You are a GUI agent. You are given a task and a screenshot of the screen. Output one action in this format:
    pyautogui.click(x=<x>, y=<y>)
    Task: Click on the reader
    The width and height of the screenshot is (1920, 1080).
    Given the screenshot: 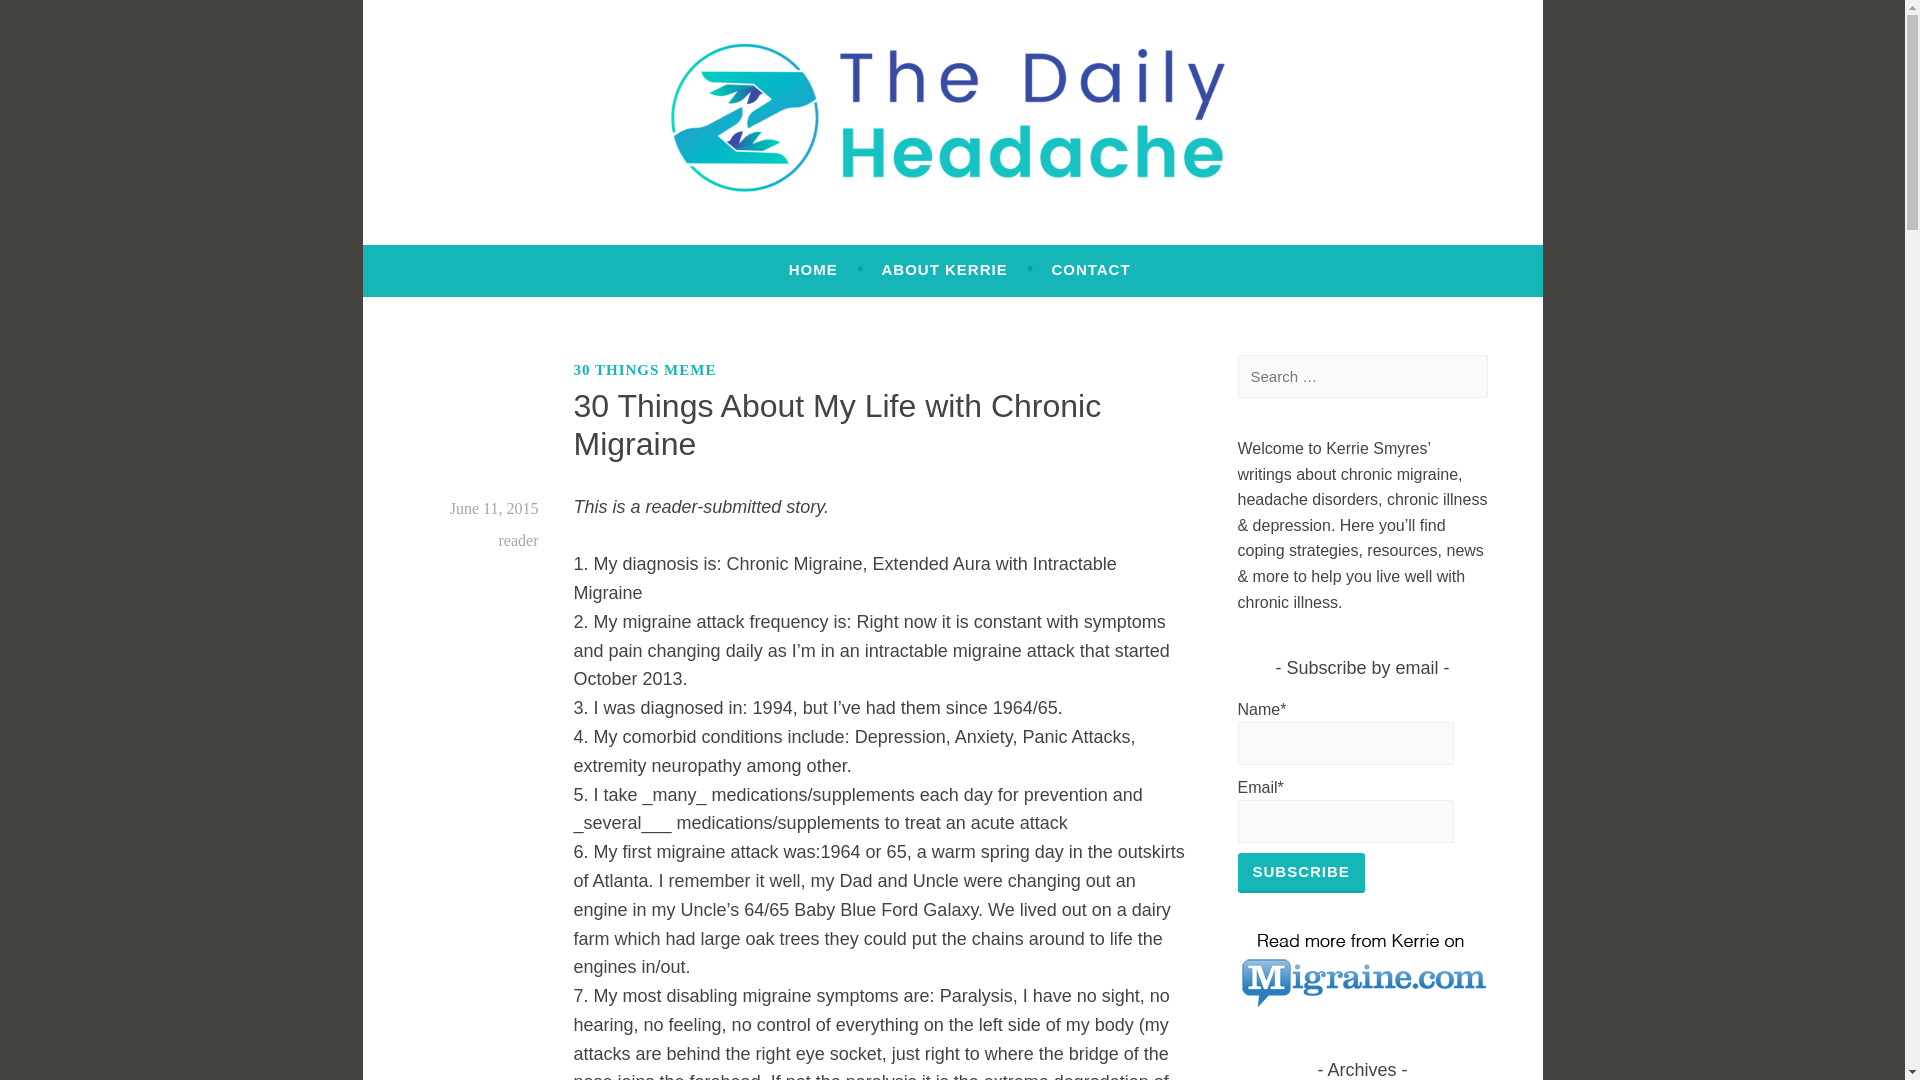 What is the action you would take?
    pyautogui.click(x=519, y=540)
    